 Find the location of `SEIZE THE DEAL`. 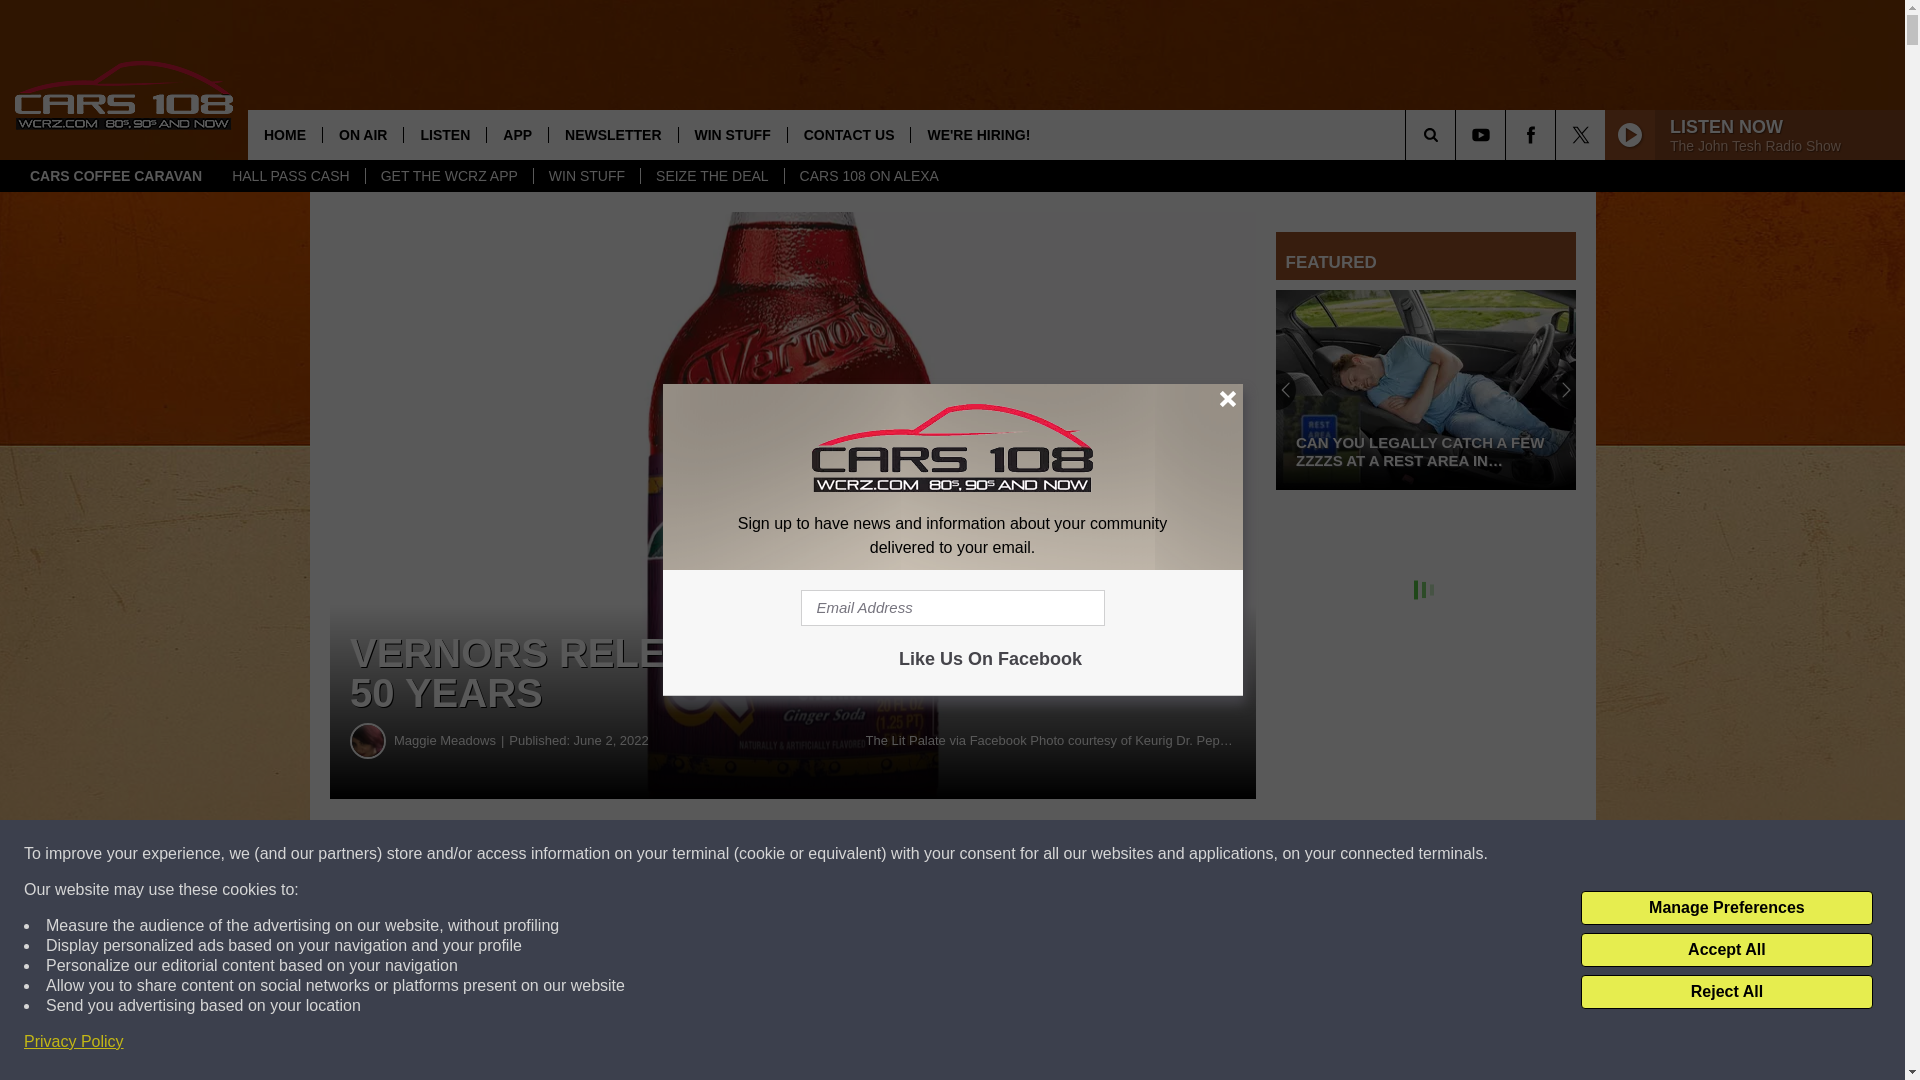

SEIZE THE DEAL is located at coordinates (711, 176).